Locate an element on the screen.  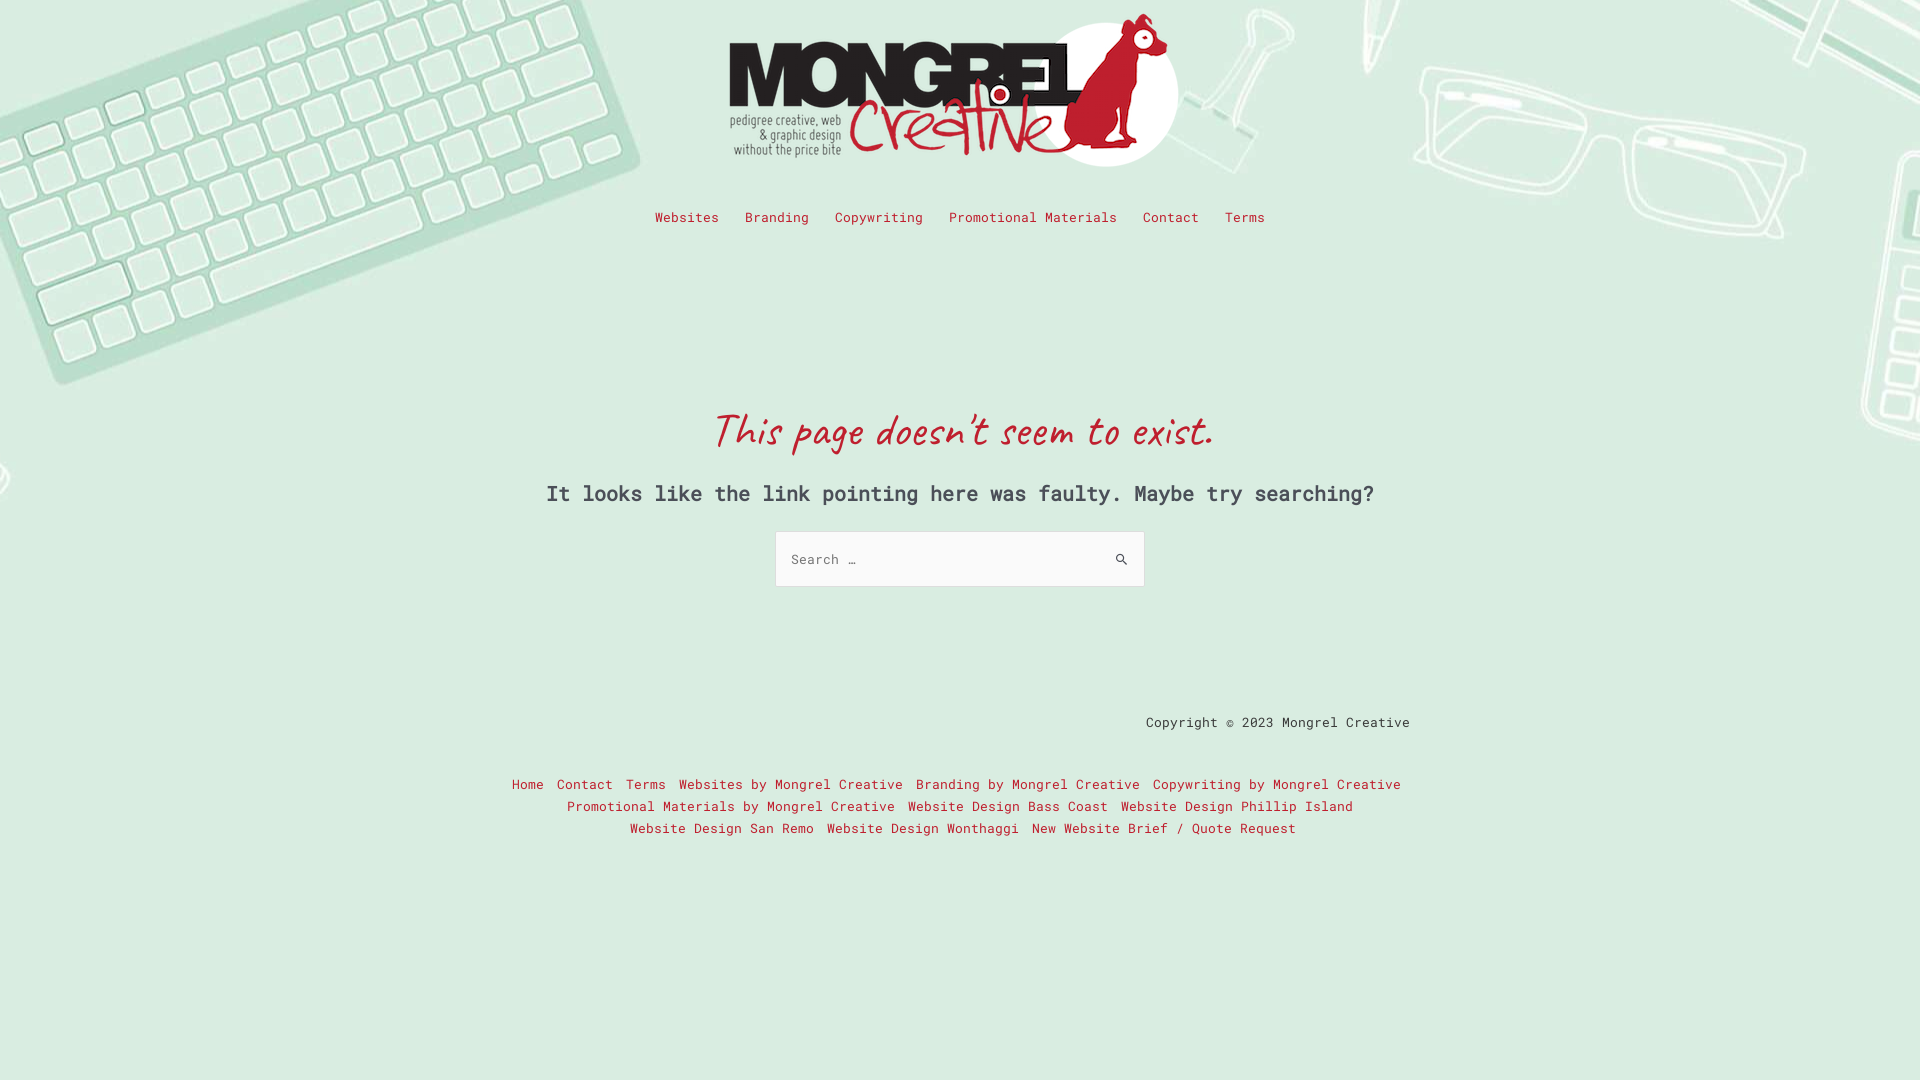
Home is located at coordinates (532, 784).